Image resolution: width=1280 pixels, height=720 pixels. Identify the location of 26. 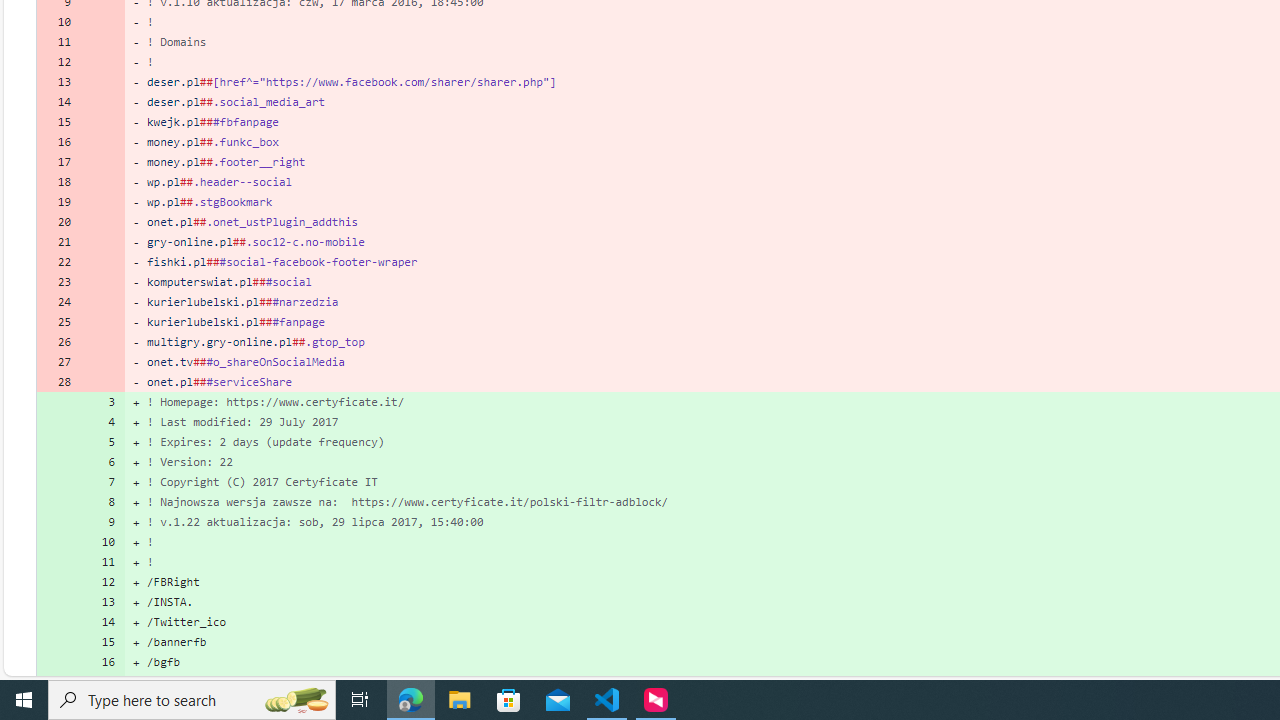
(58, 342).